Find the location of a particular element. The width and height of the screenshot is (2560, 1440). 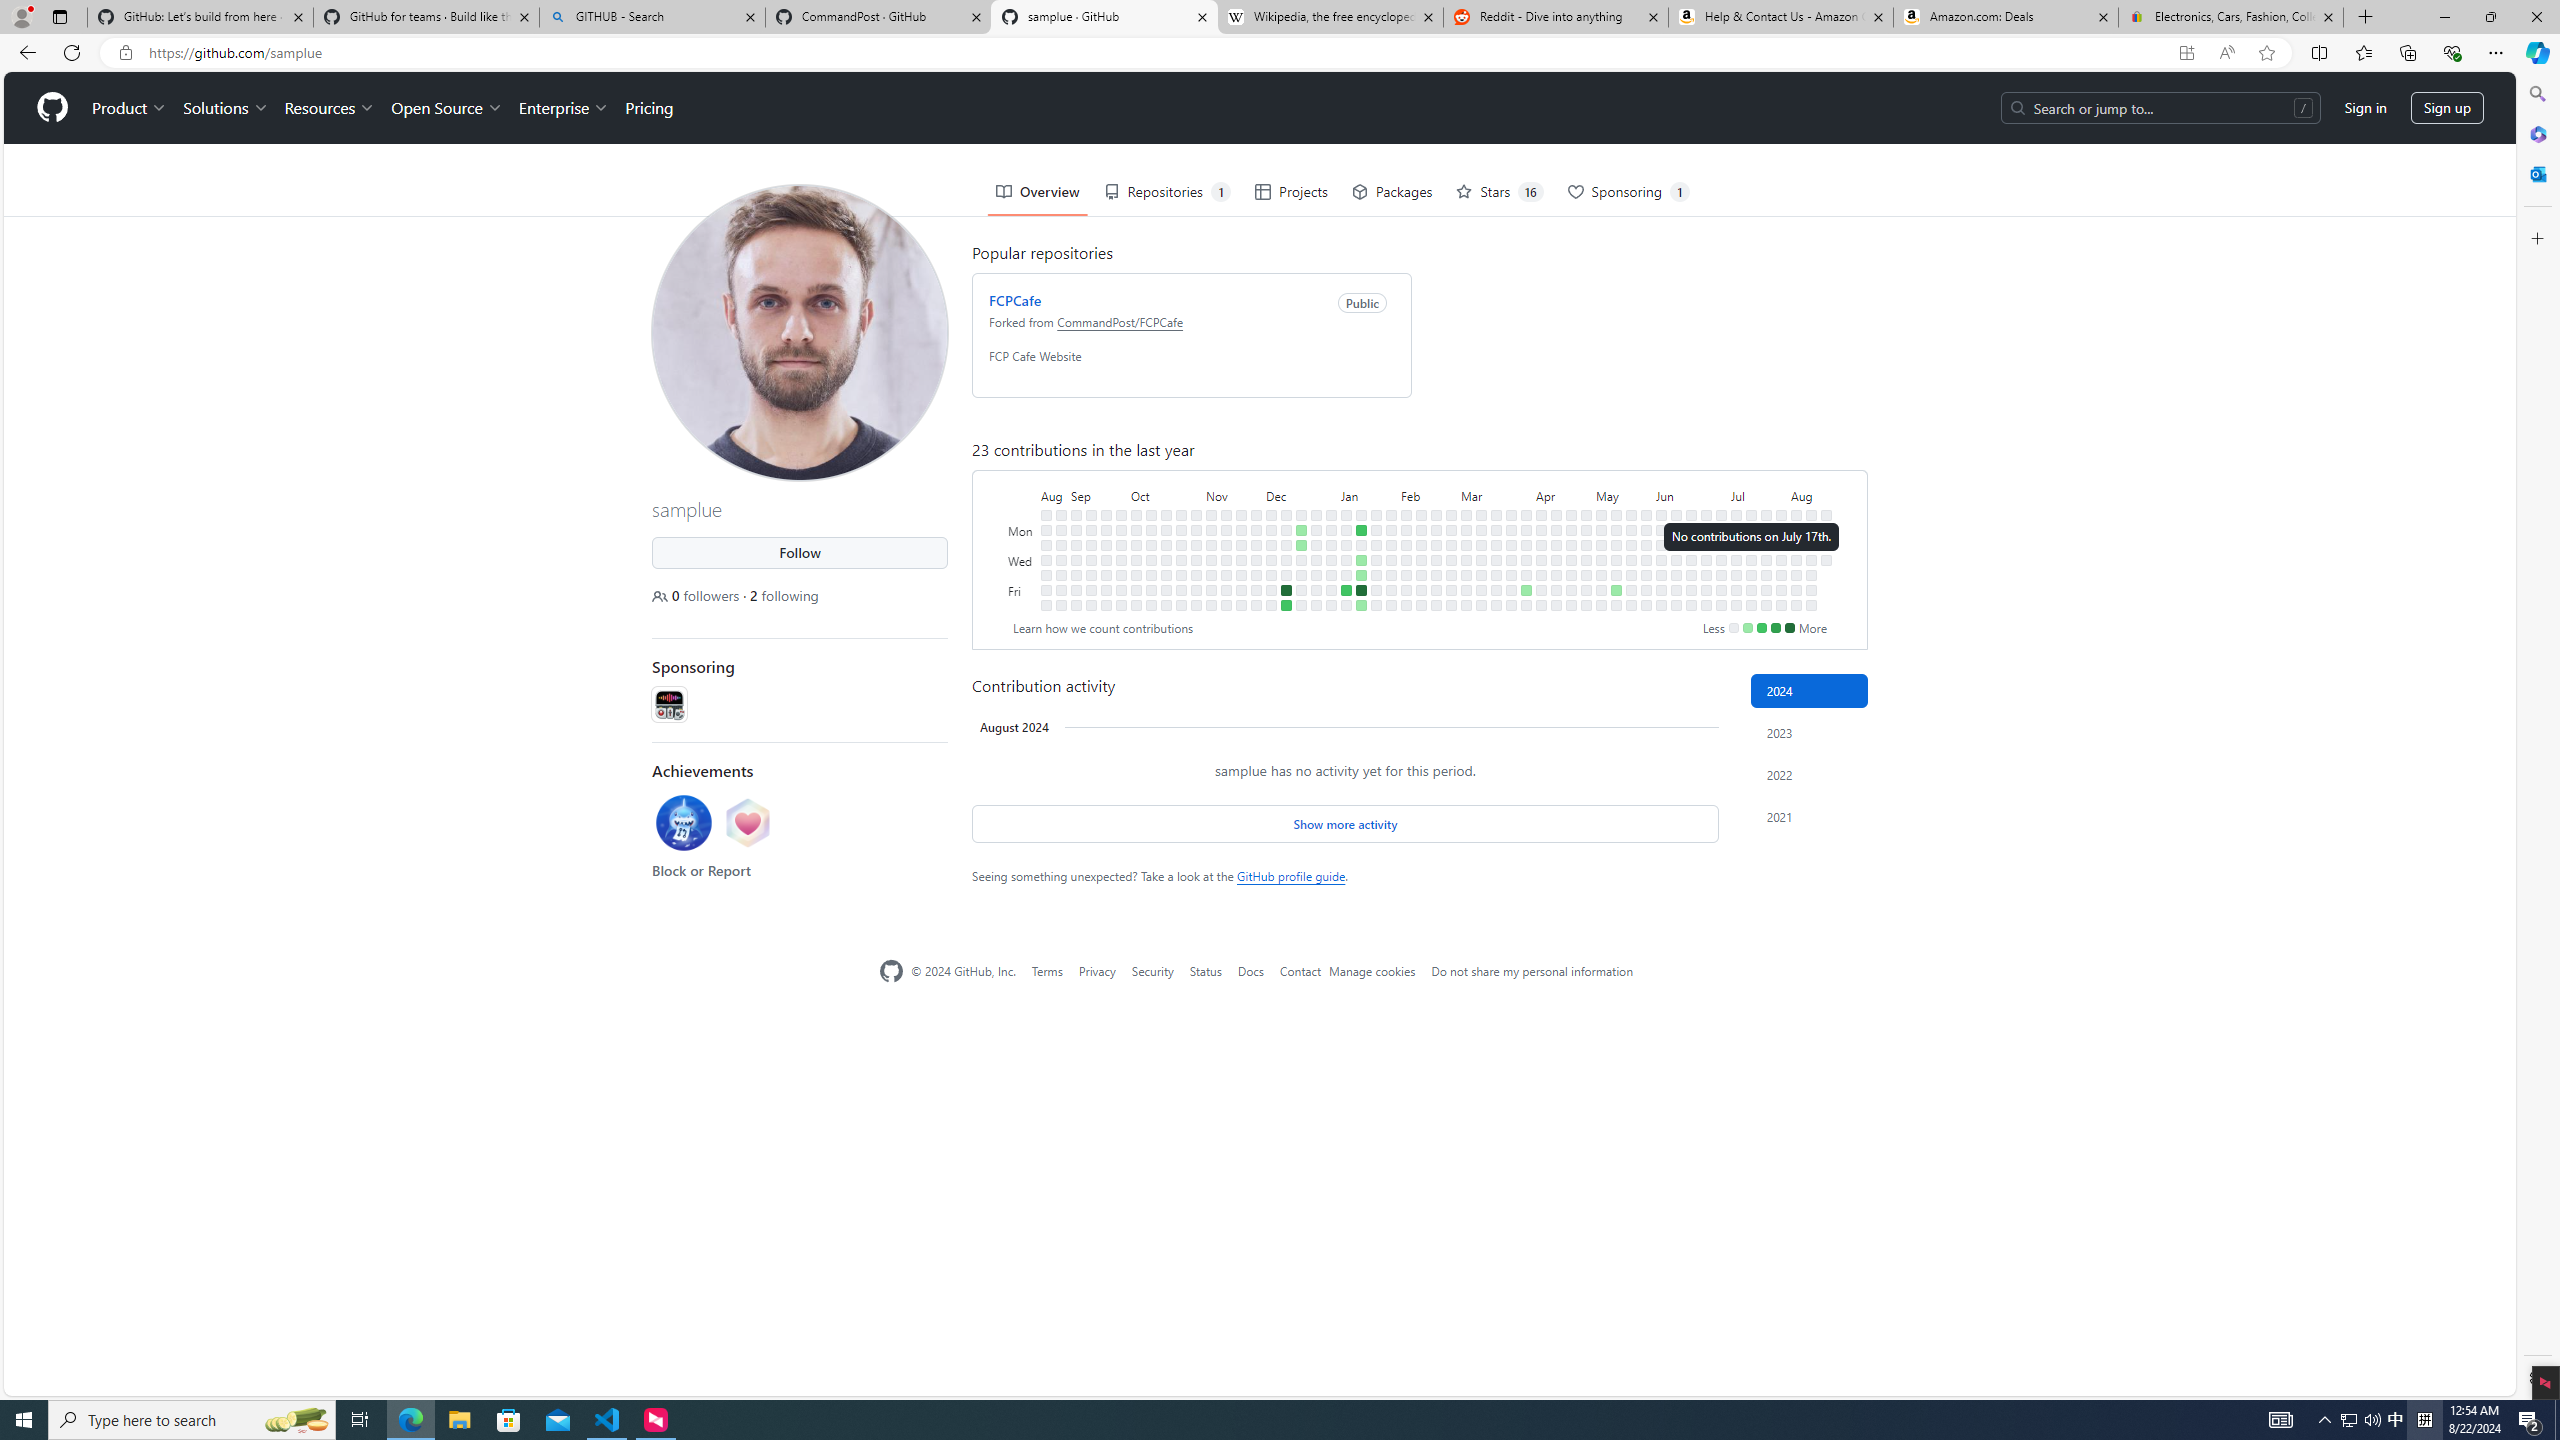

No contributions on January 24th. is located at coordinates (1377, 560).